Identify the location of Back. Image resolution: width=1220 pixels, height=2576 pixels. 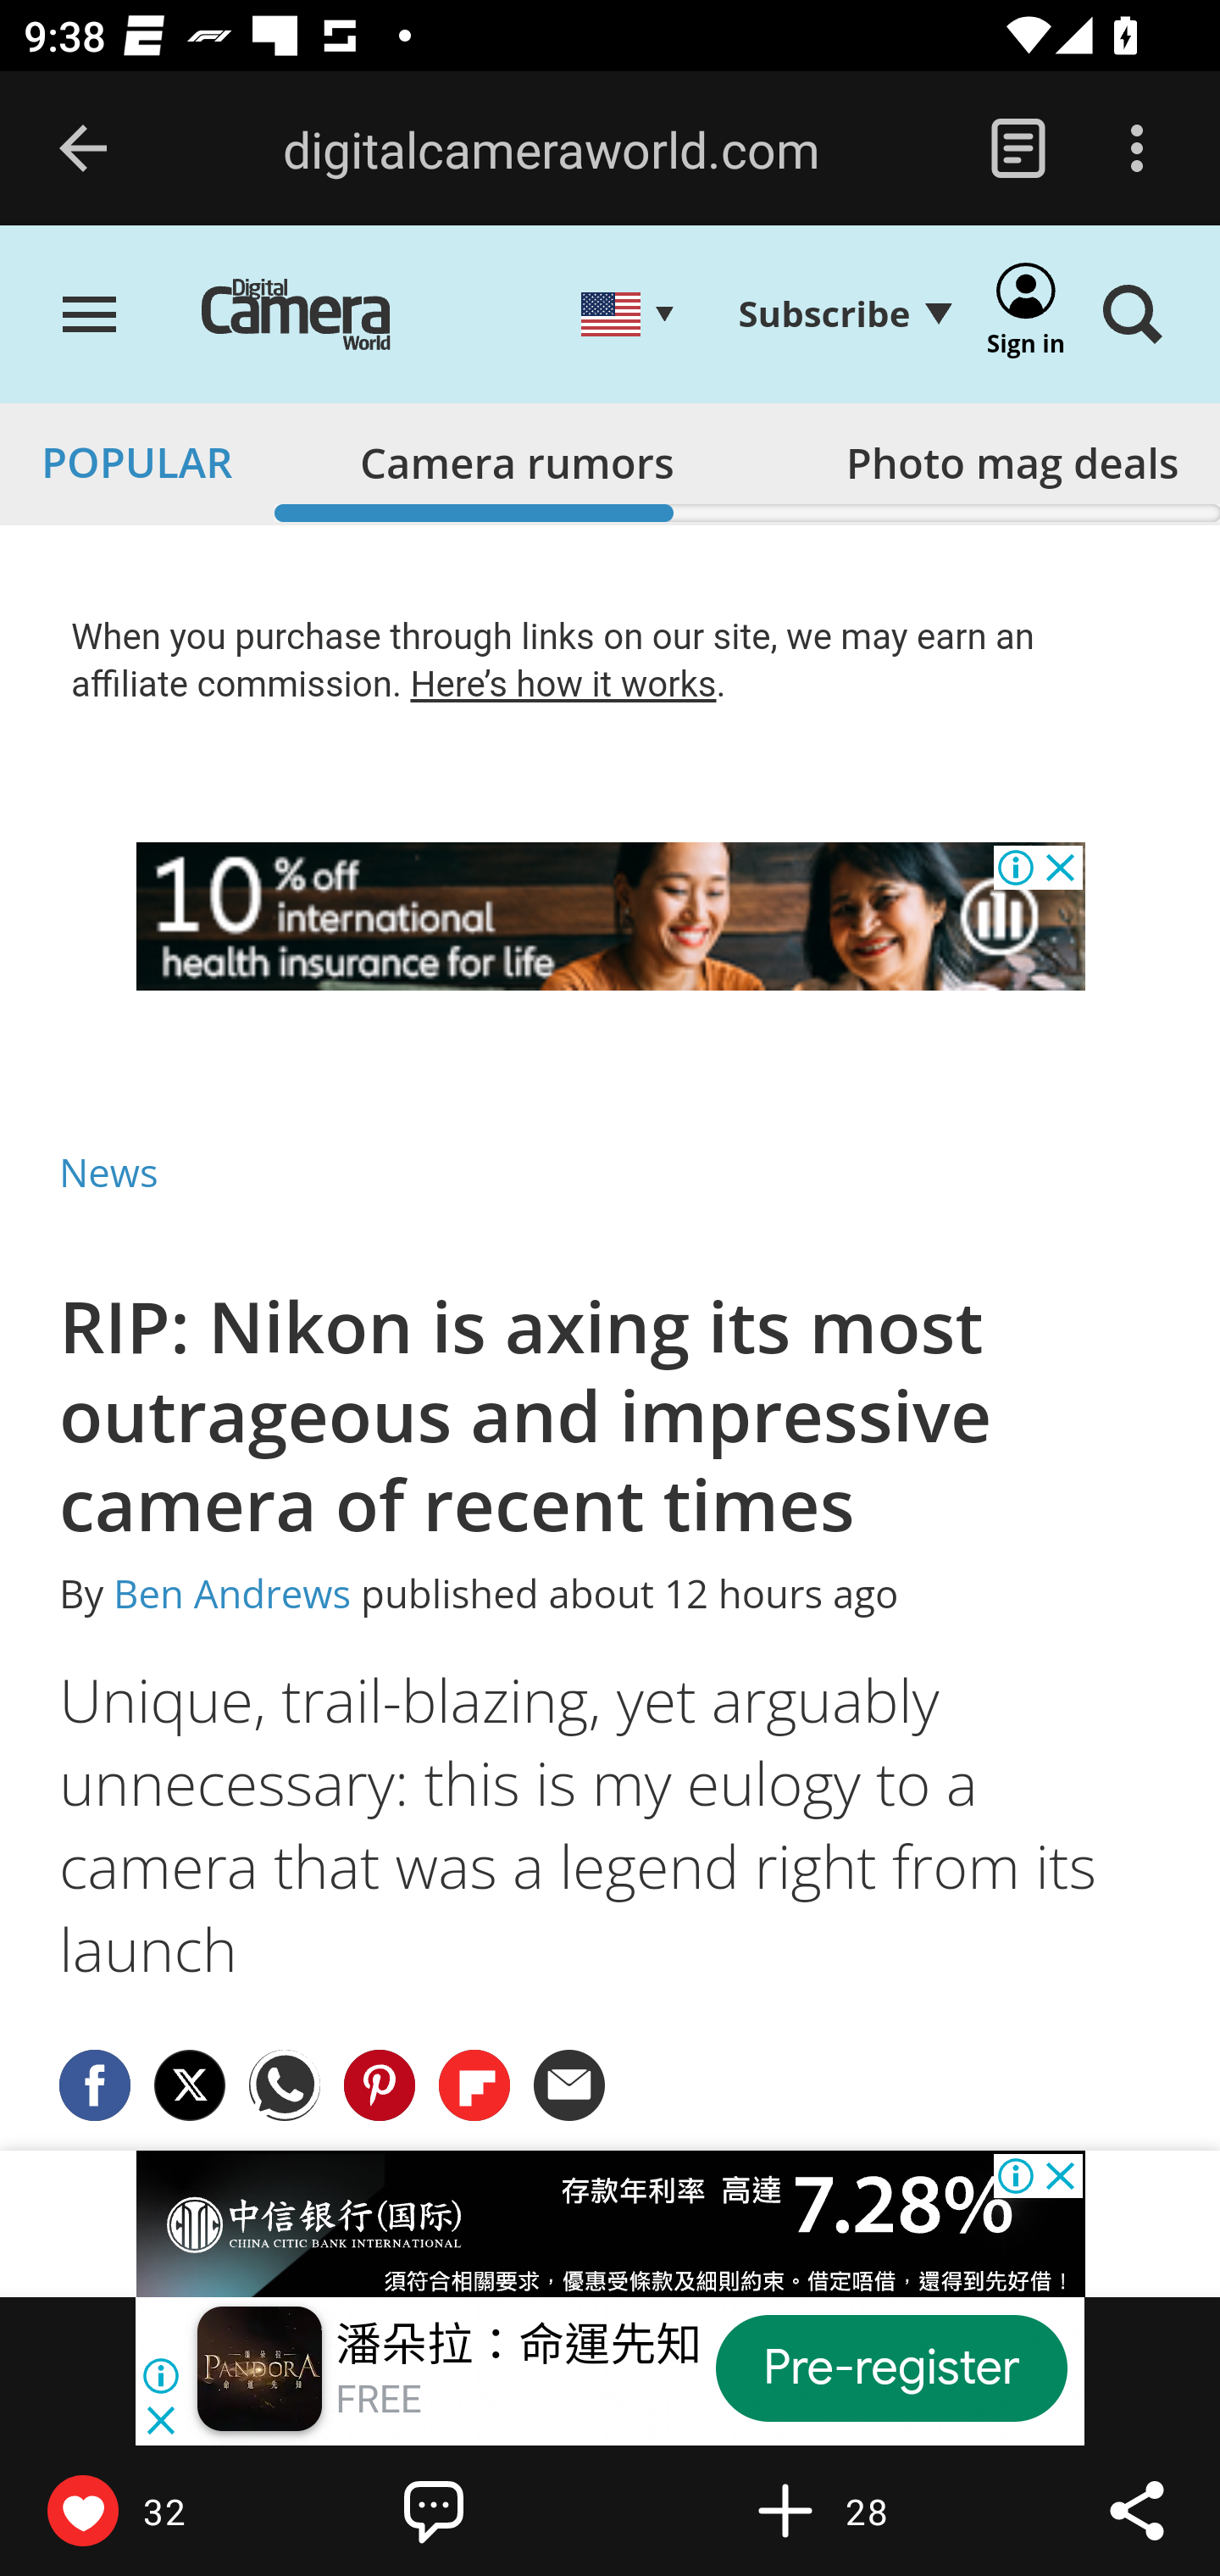
(83, 149).